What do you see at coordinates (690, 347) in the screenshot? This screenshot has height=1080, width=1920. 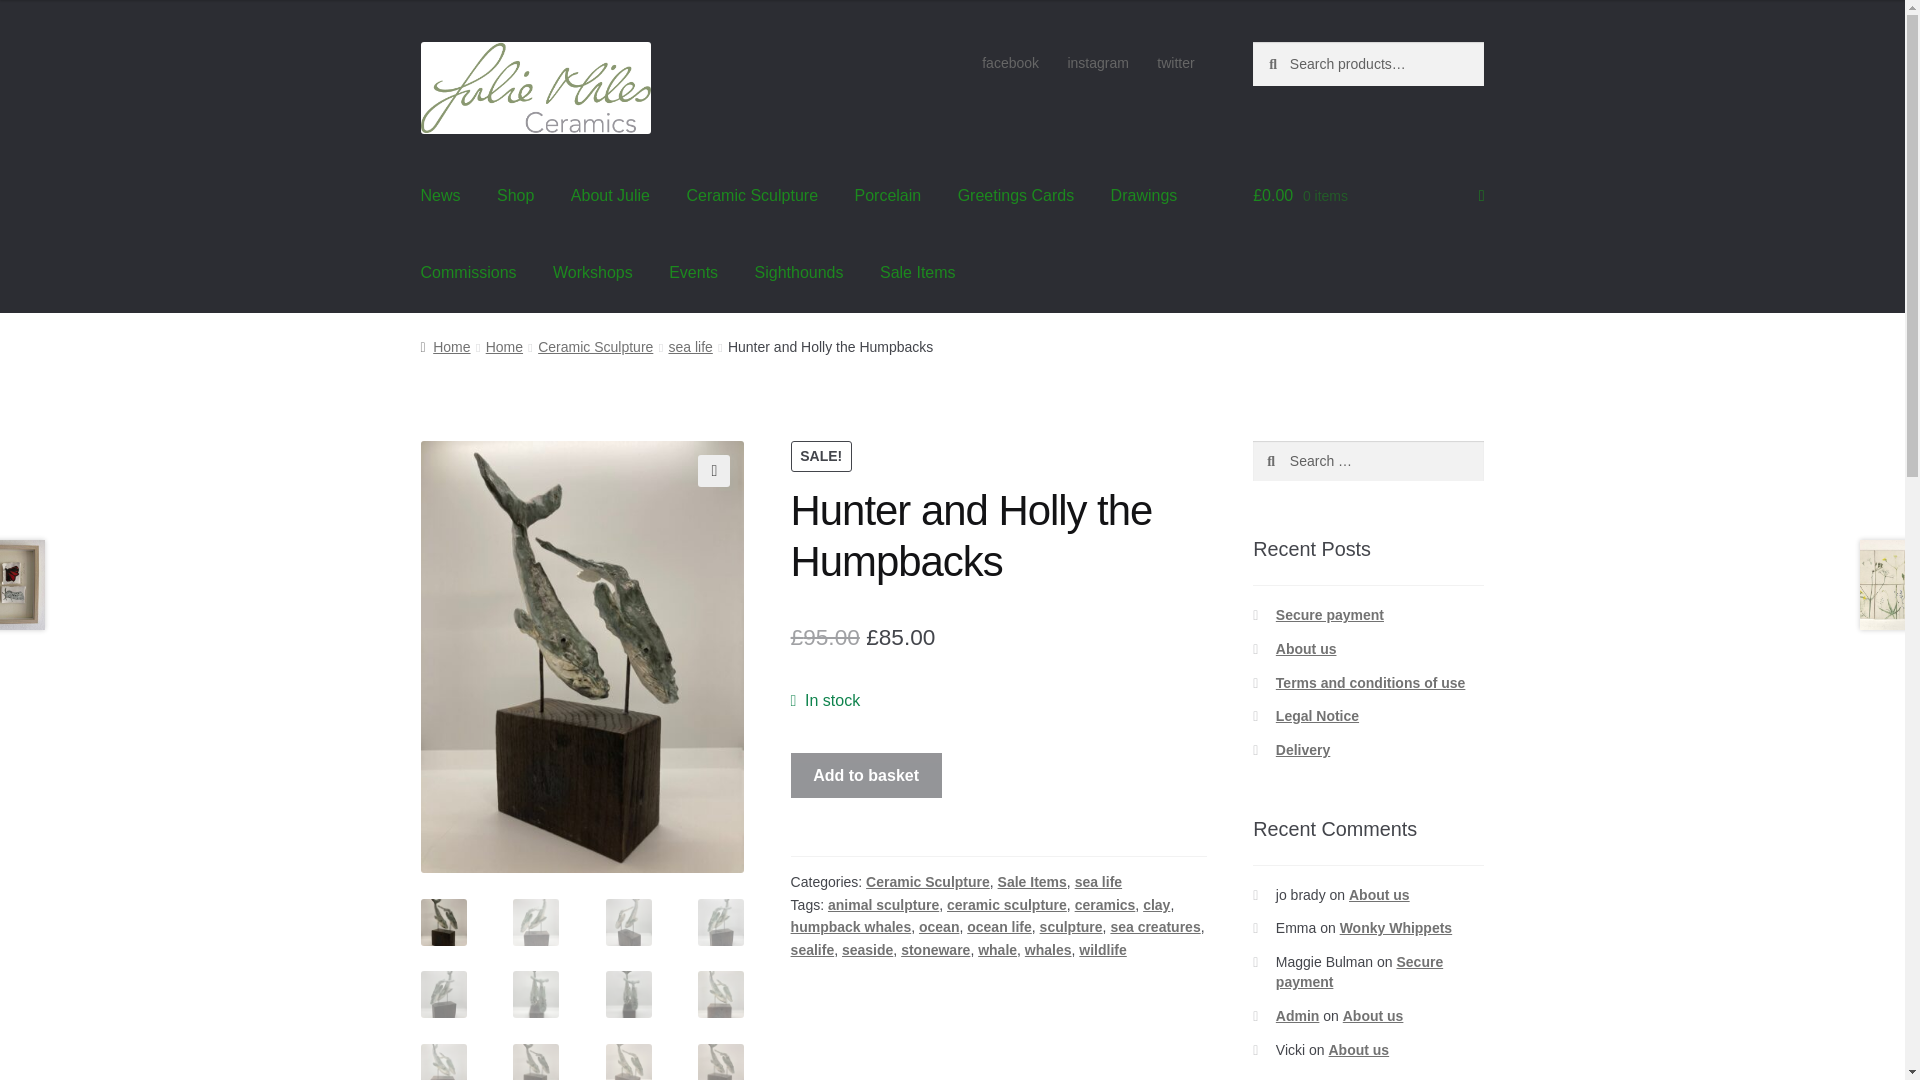 I see `sea life` at bounding box center [690, 347].